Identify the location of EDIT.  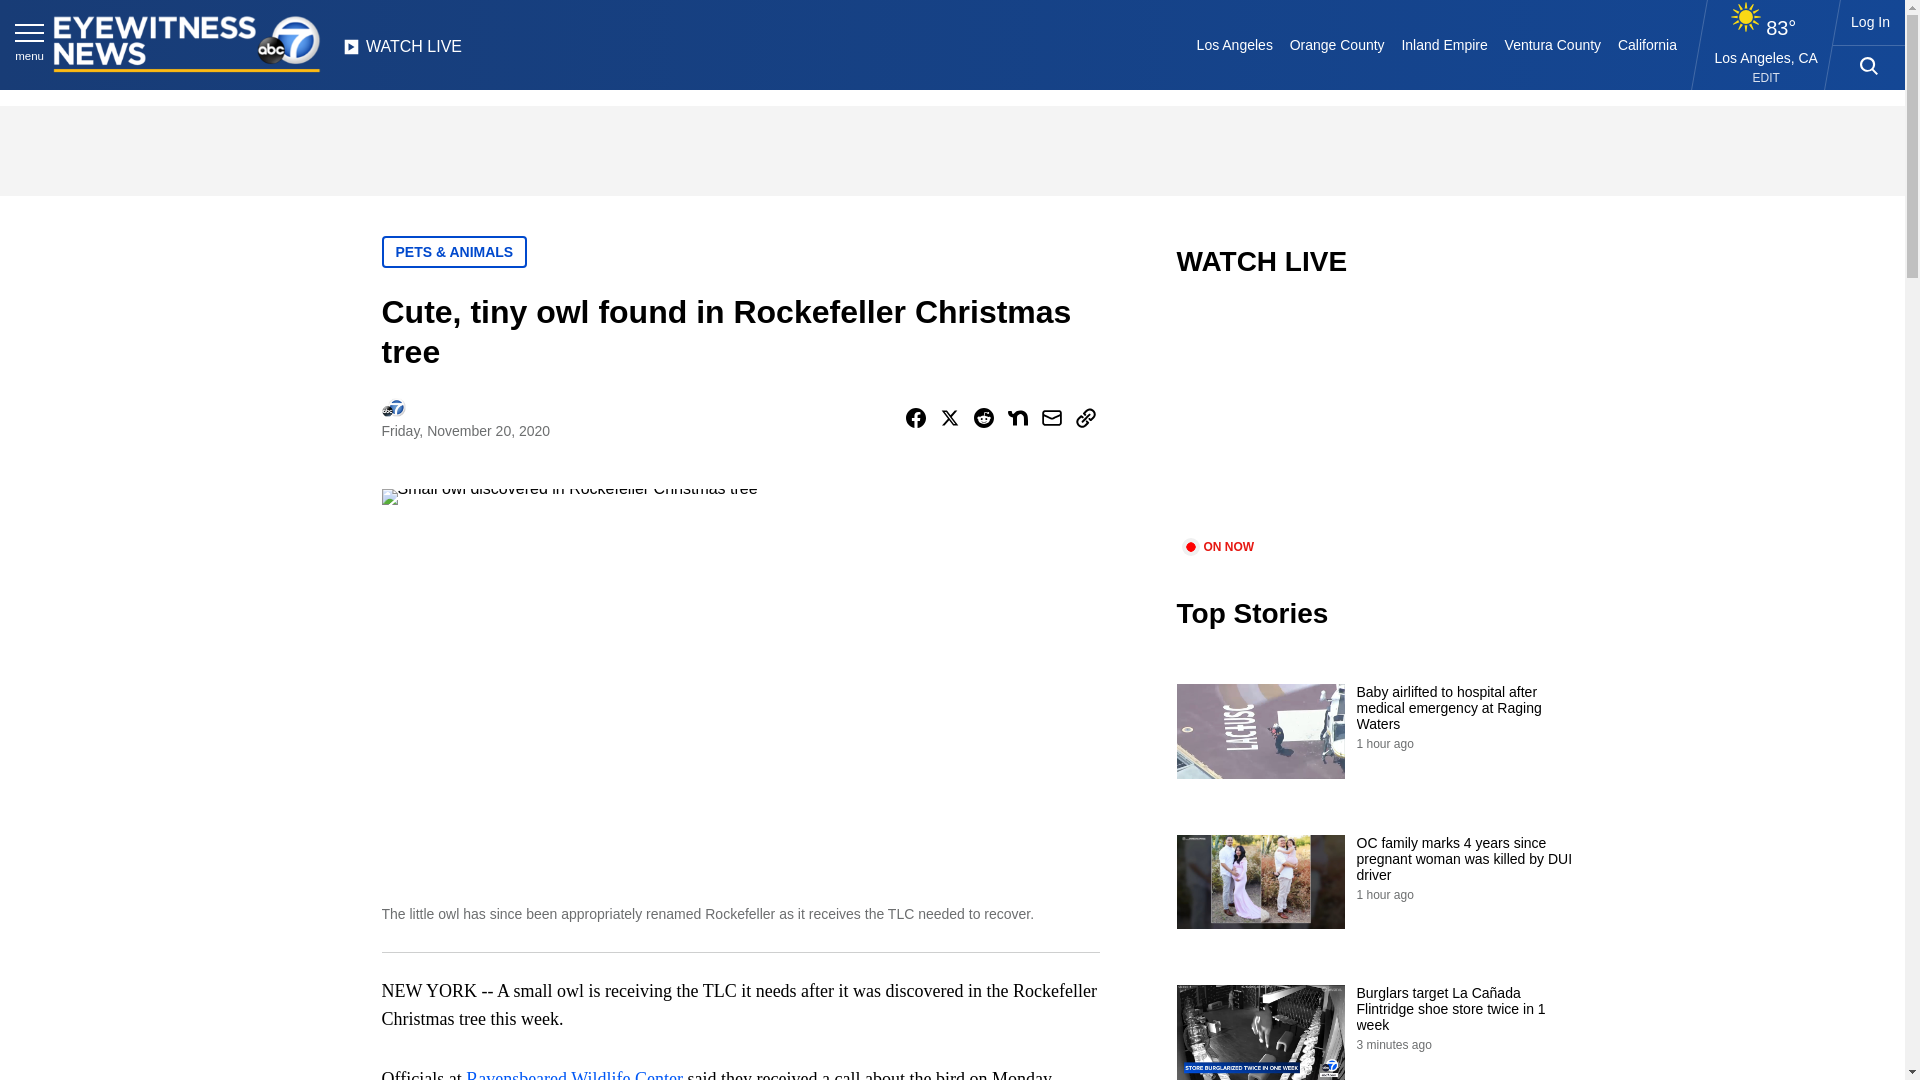
(1766, 78).